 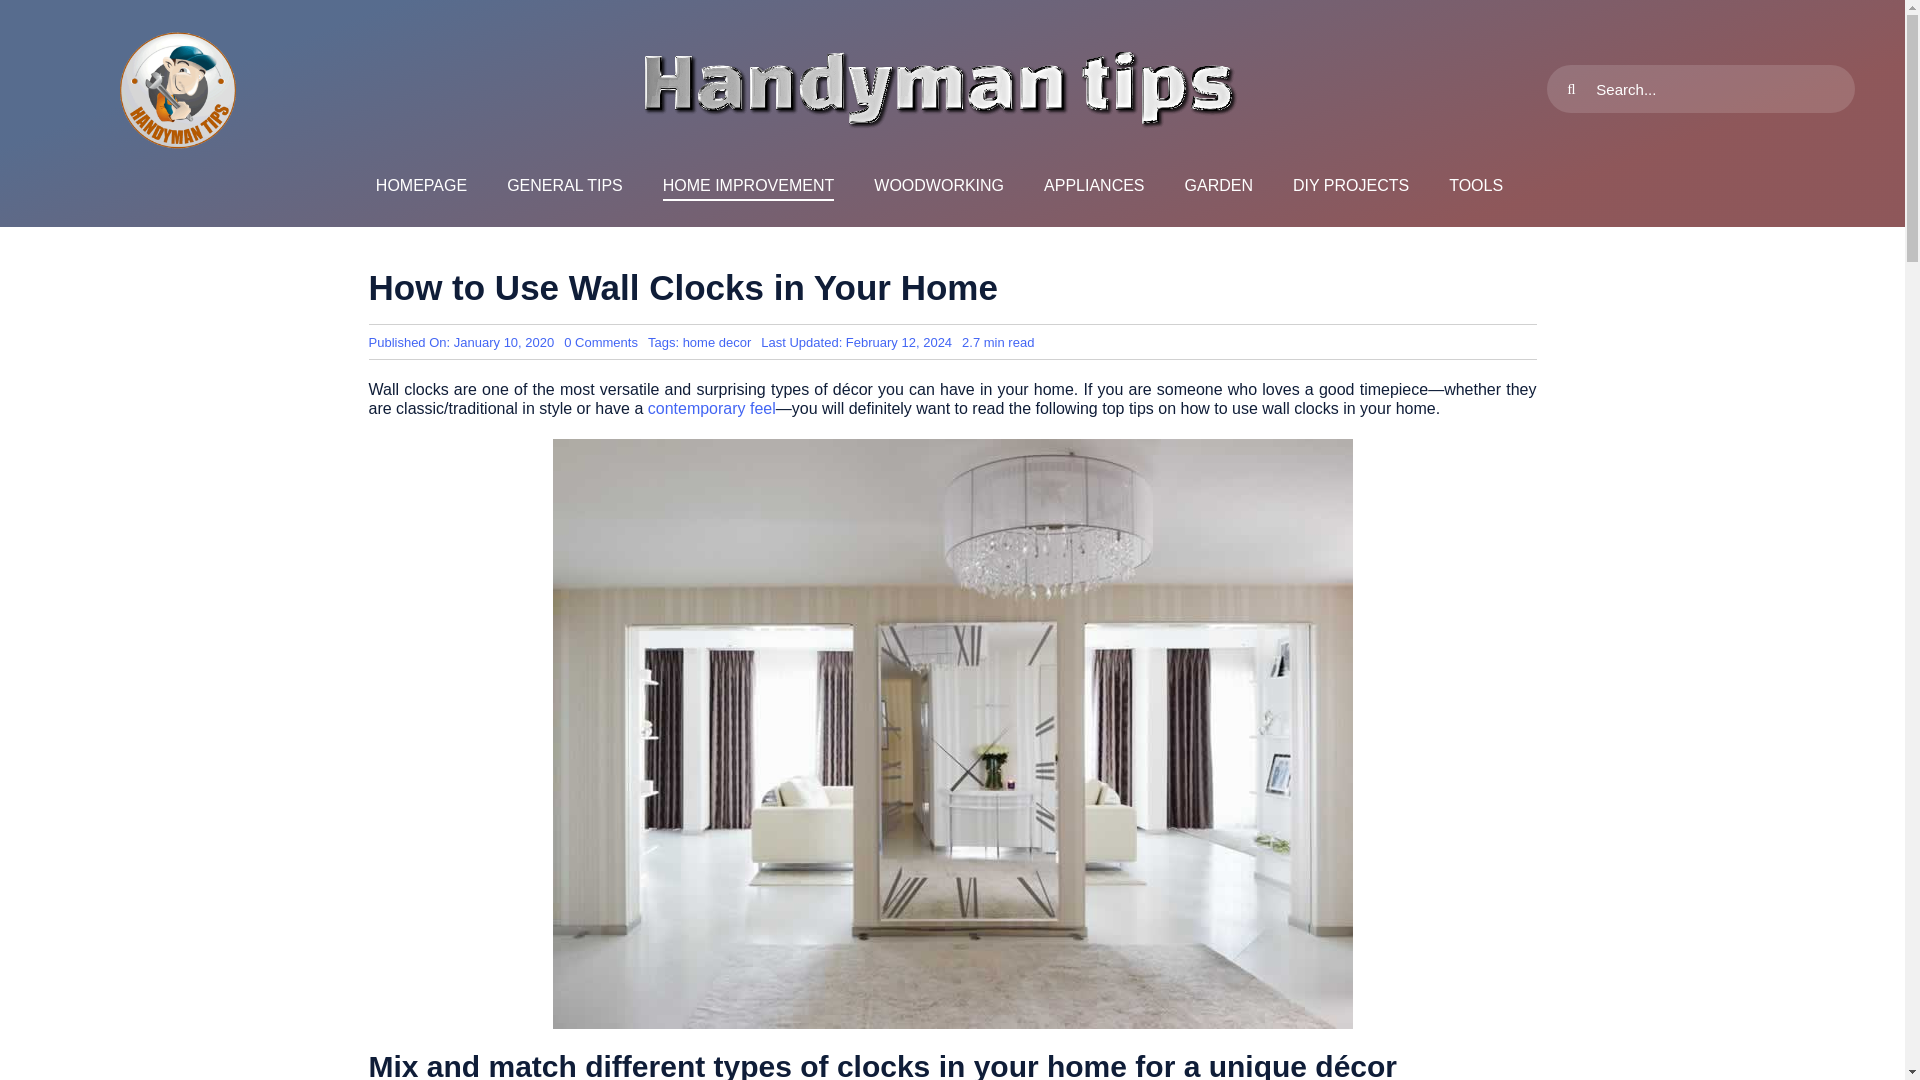 I want to click on APPLIANCES, so click(x=1094, y=186).